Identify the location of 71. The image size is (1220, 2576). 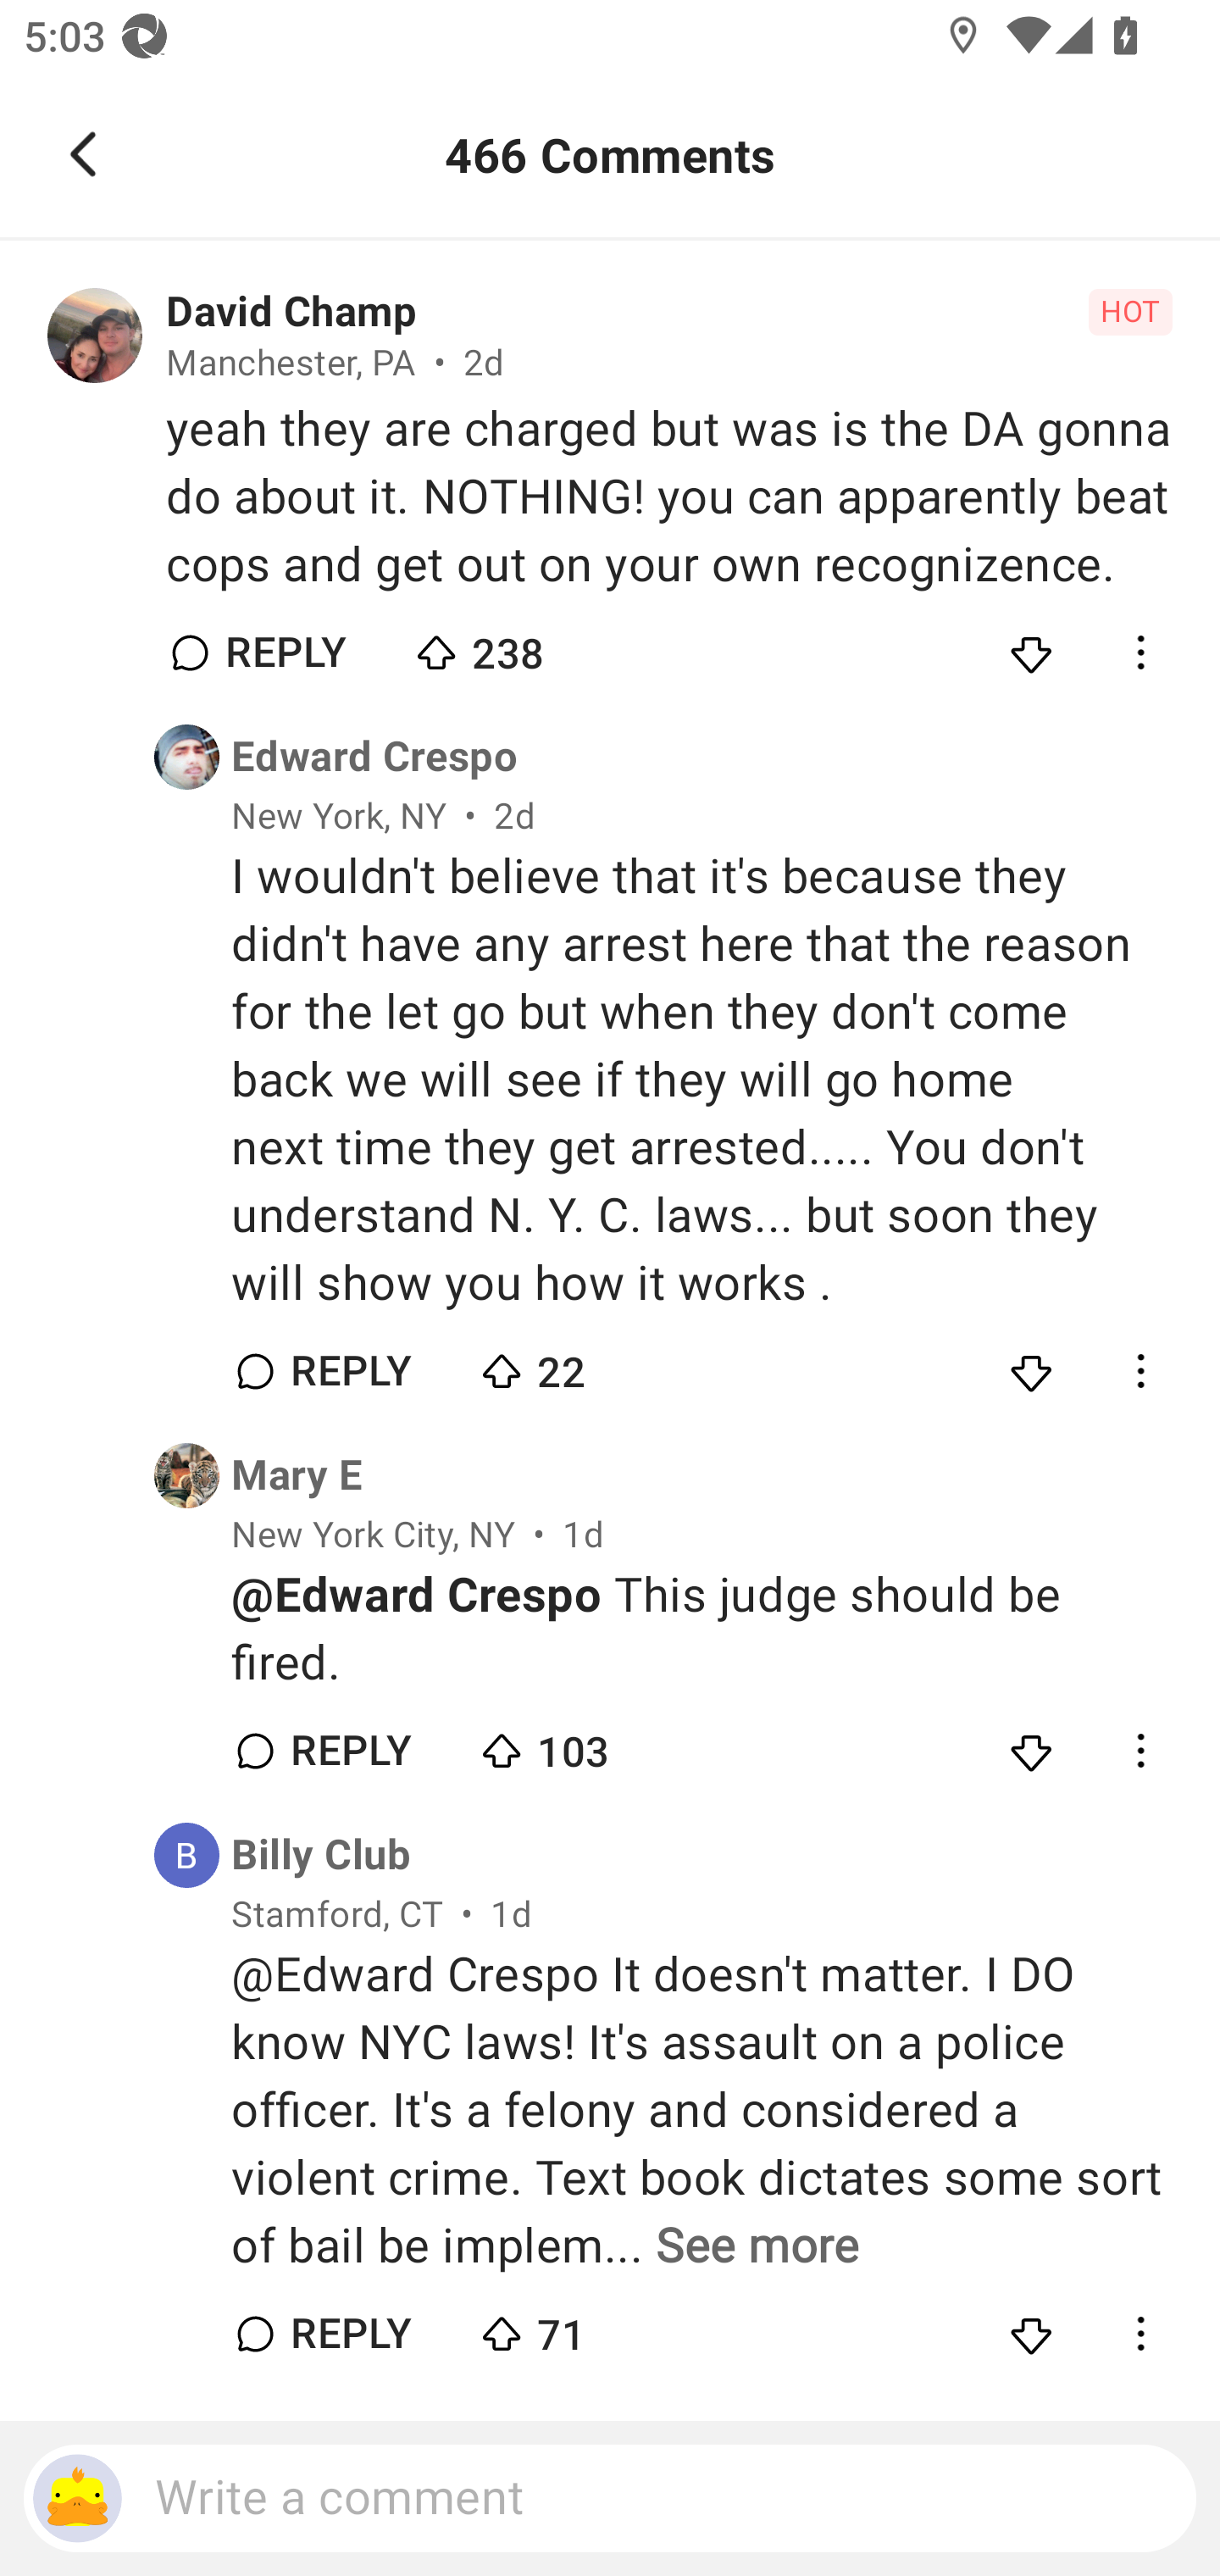
(591, 2327).